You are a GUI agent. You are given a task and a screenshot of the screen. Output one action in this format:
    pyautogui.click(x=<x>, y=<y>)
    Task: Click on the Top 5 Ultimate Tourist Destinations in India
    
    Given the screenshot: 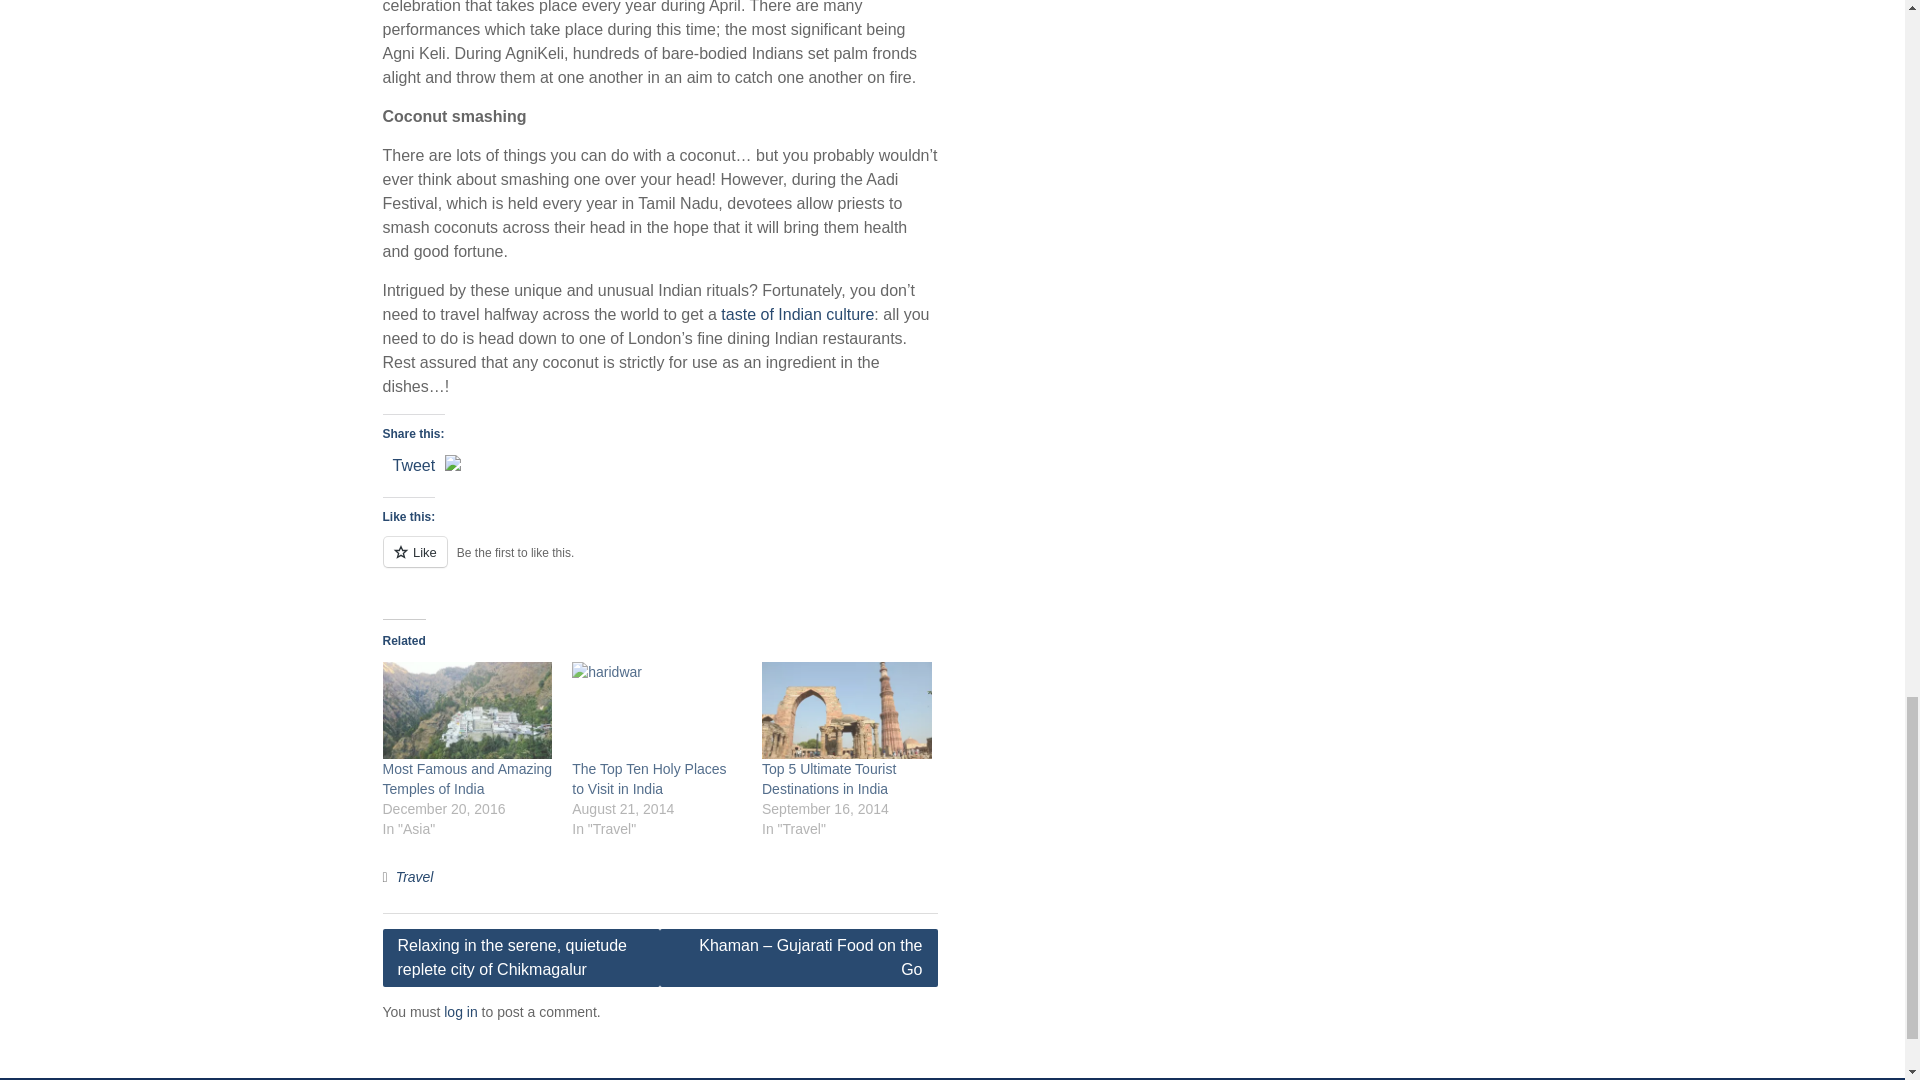 What is the action you would take?
    pyautogui.click(x=846, y=710)
    